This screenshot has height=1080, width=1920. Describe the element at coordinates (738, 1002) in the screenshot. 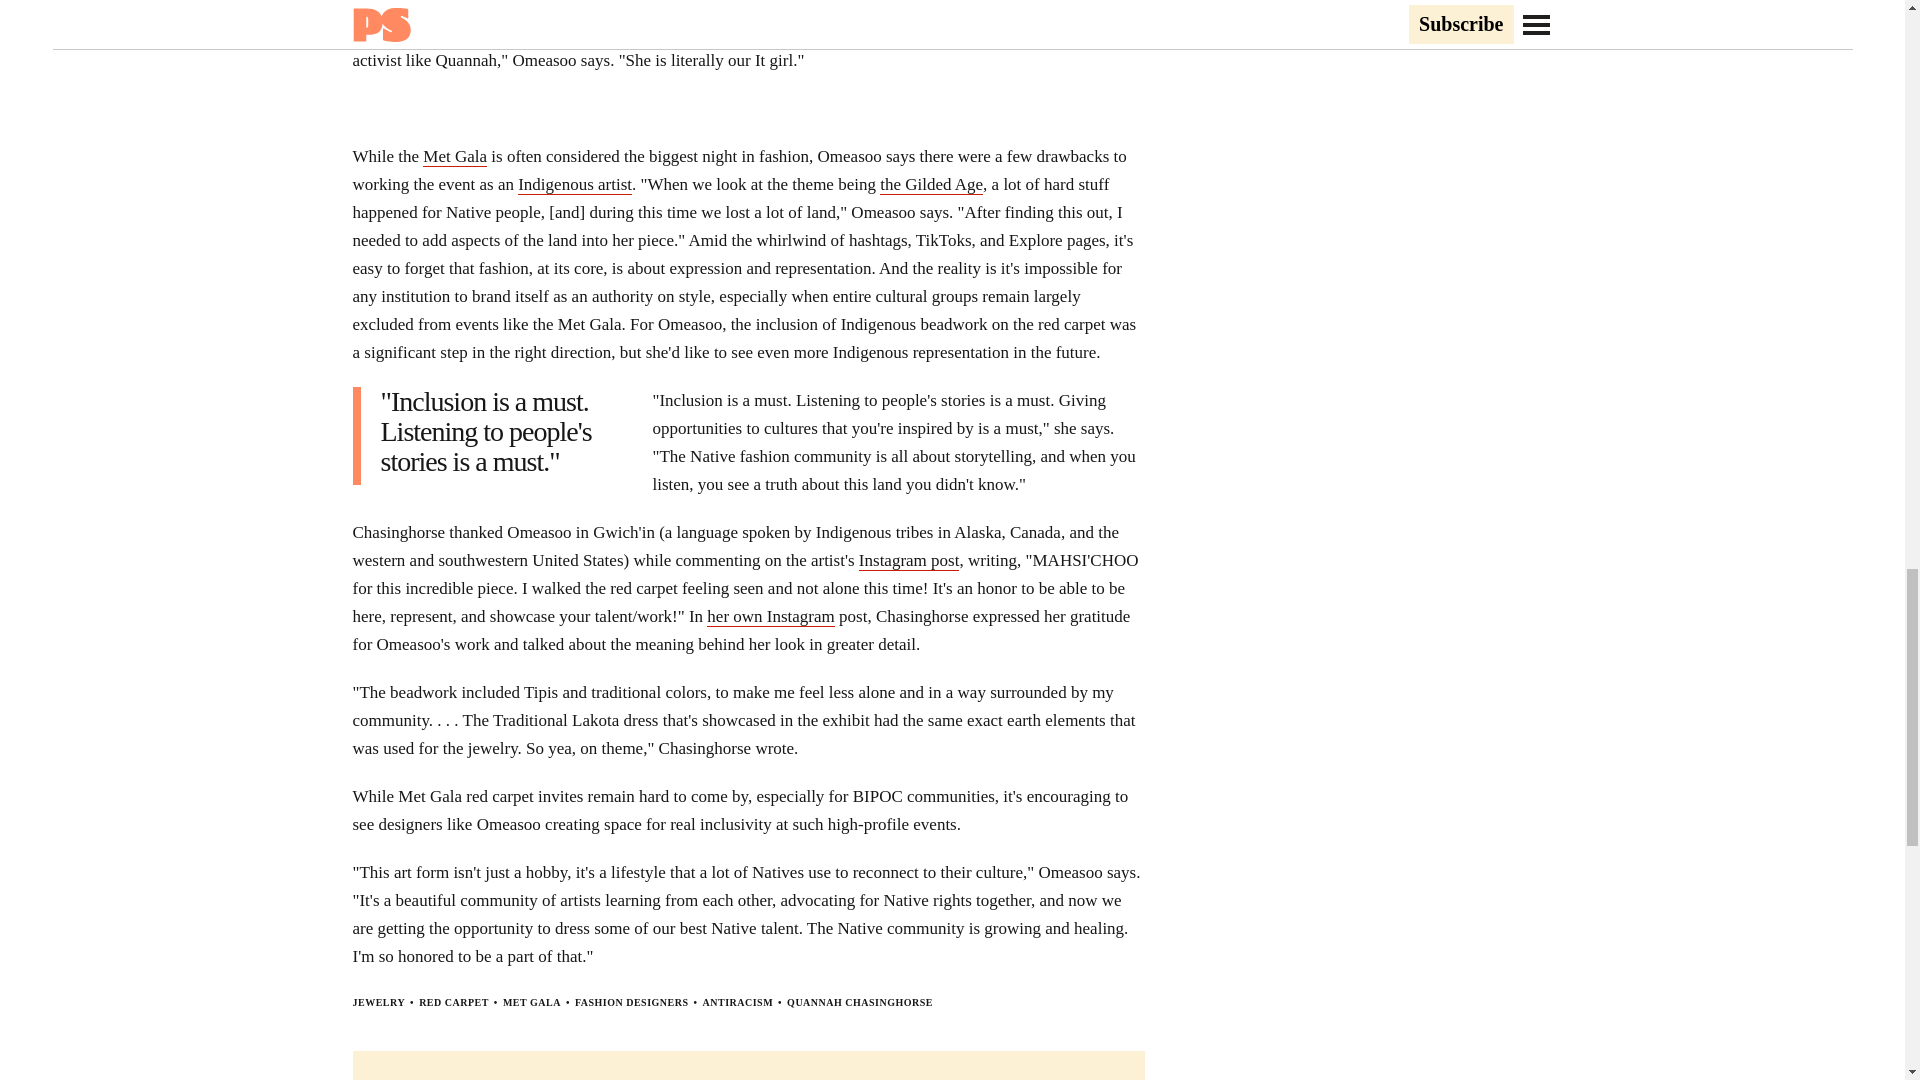

I see `ANTIRACISM` at that location.